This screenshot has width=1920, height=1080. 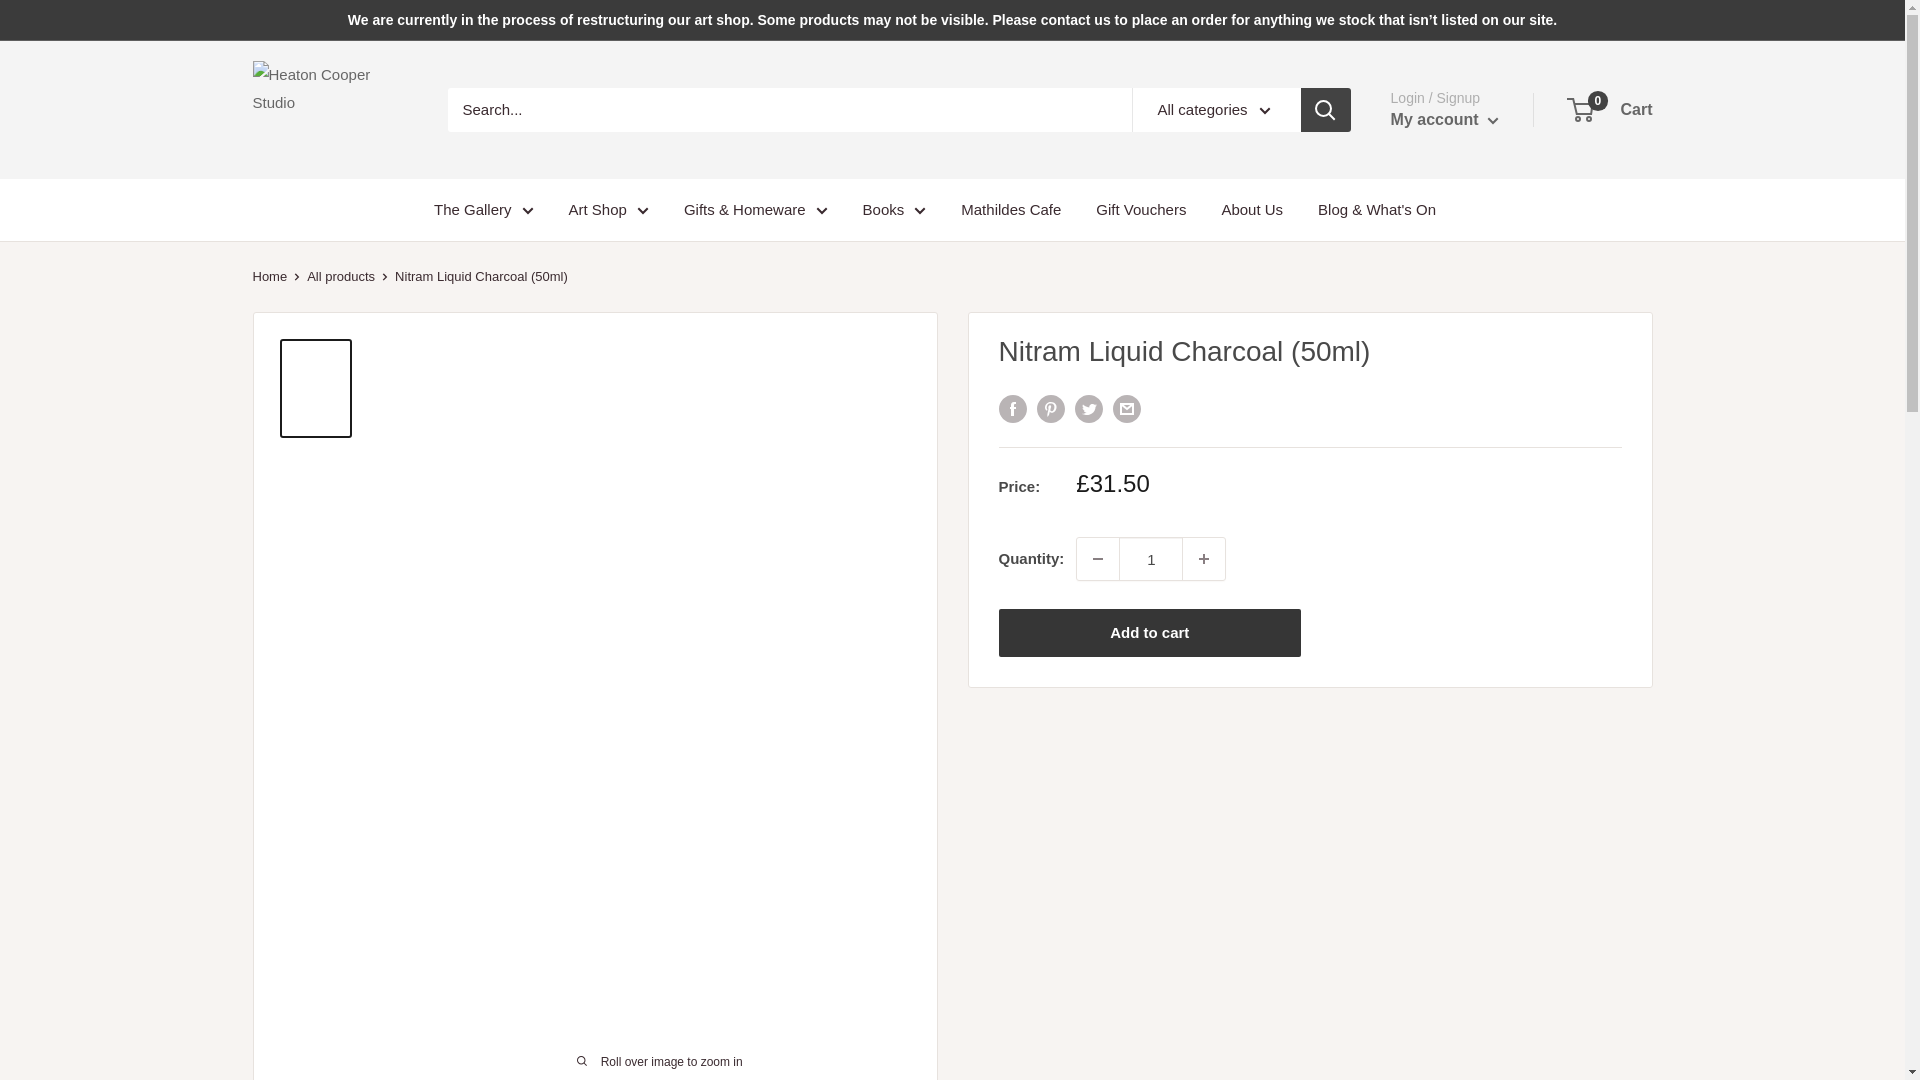 What do you see at coordinates (1098, 558) in the screenshot?
I see `Decrease quantity by 1` at bounding box center [1098, 558].